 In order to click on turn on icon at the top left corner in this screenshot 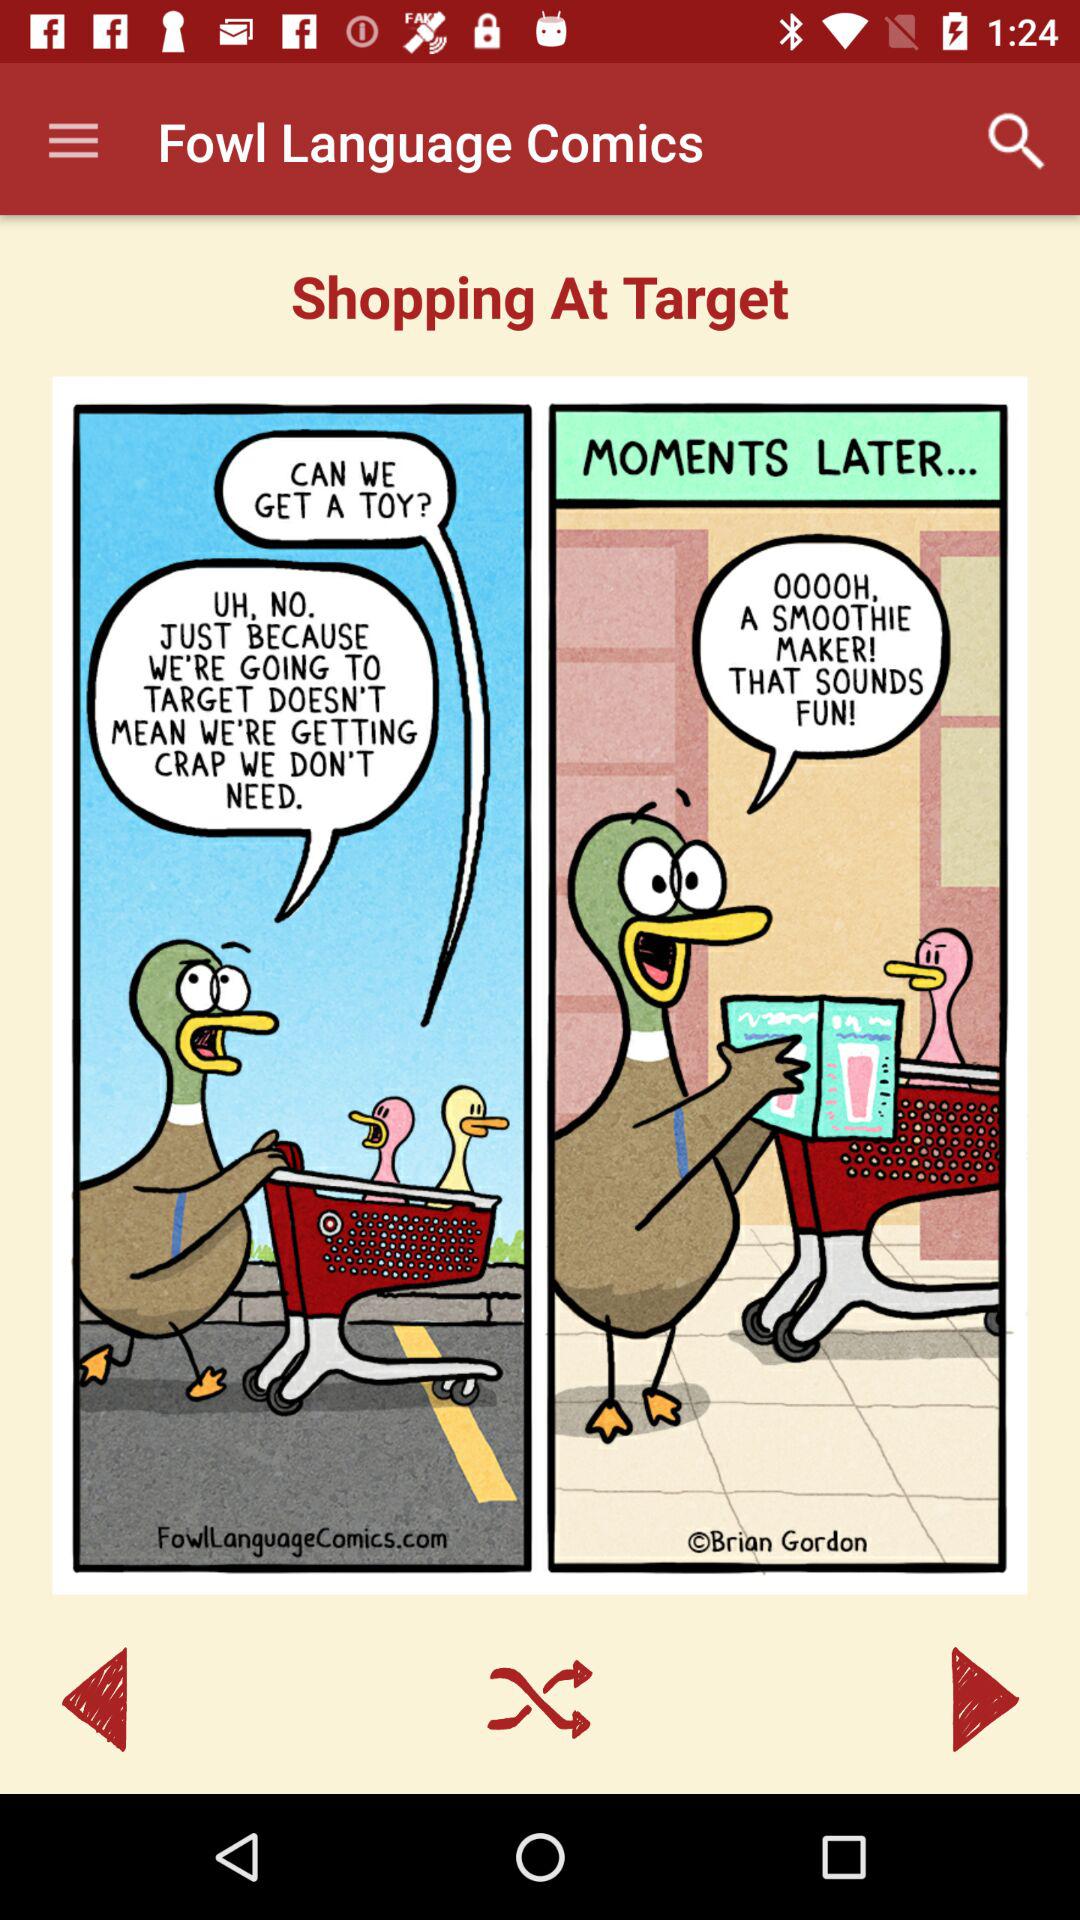, I will do `click(73, 142)`.